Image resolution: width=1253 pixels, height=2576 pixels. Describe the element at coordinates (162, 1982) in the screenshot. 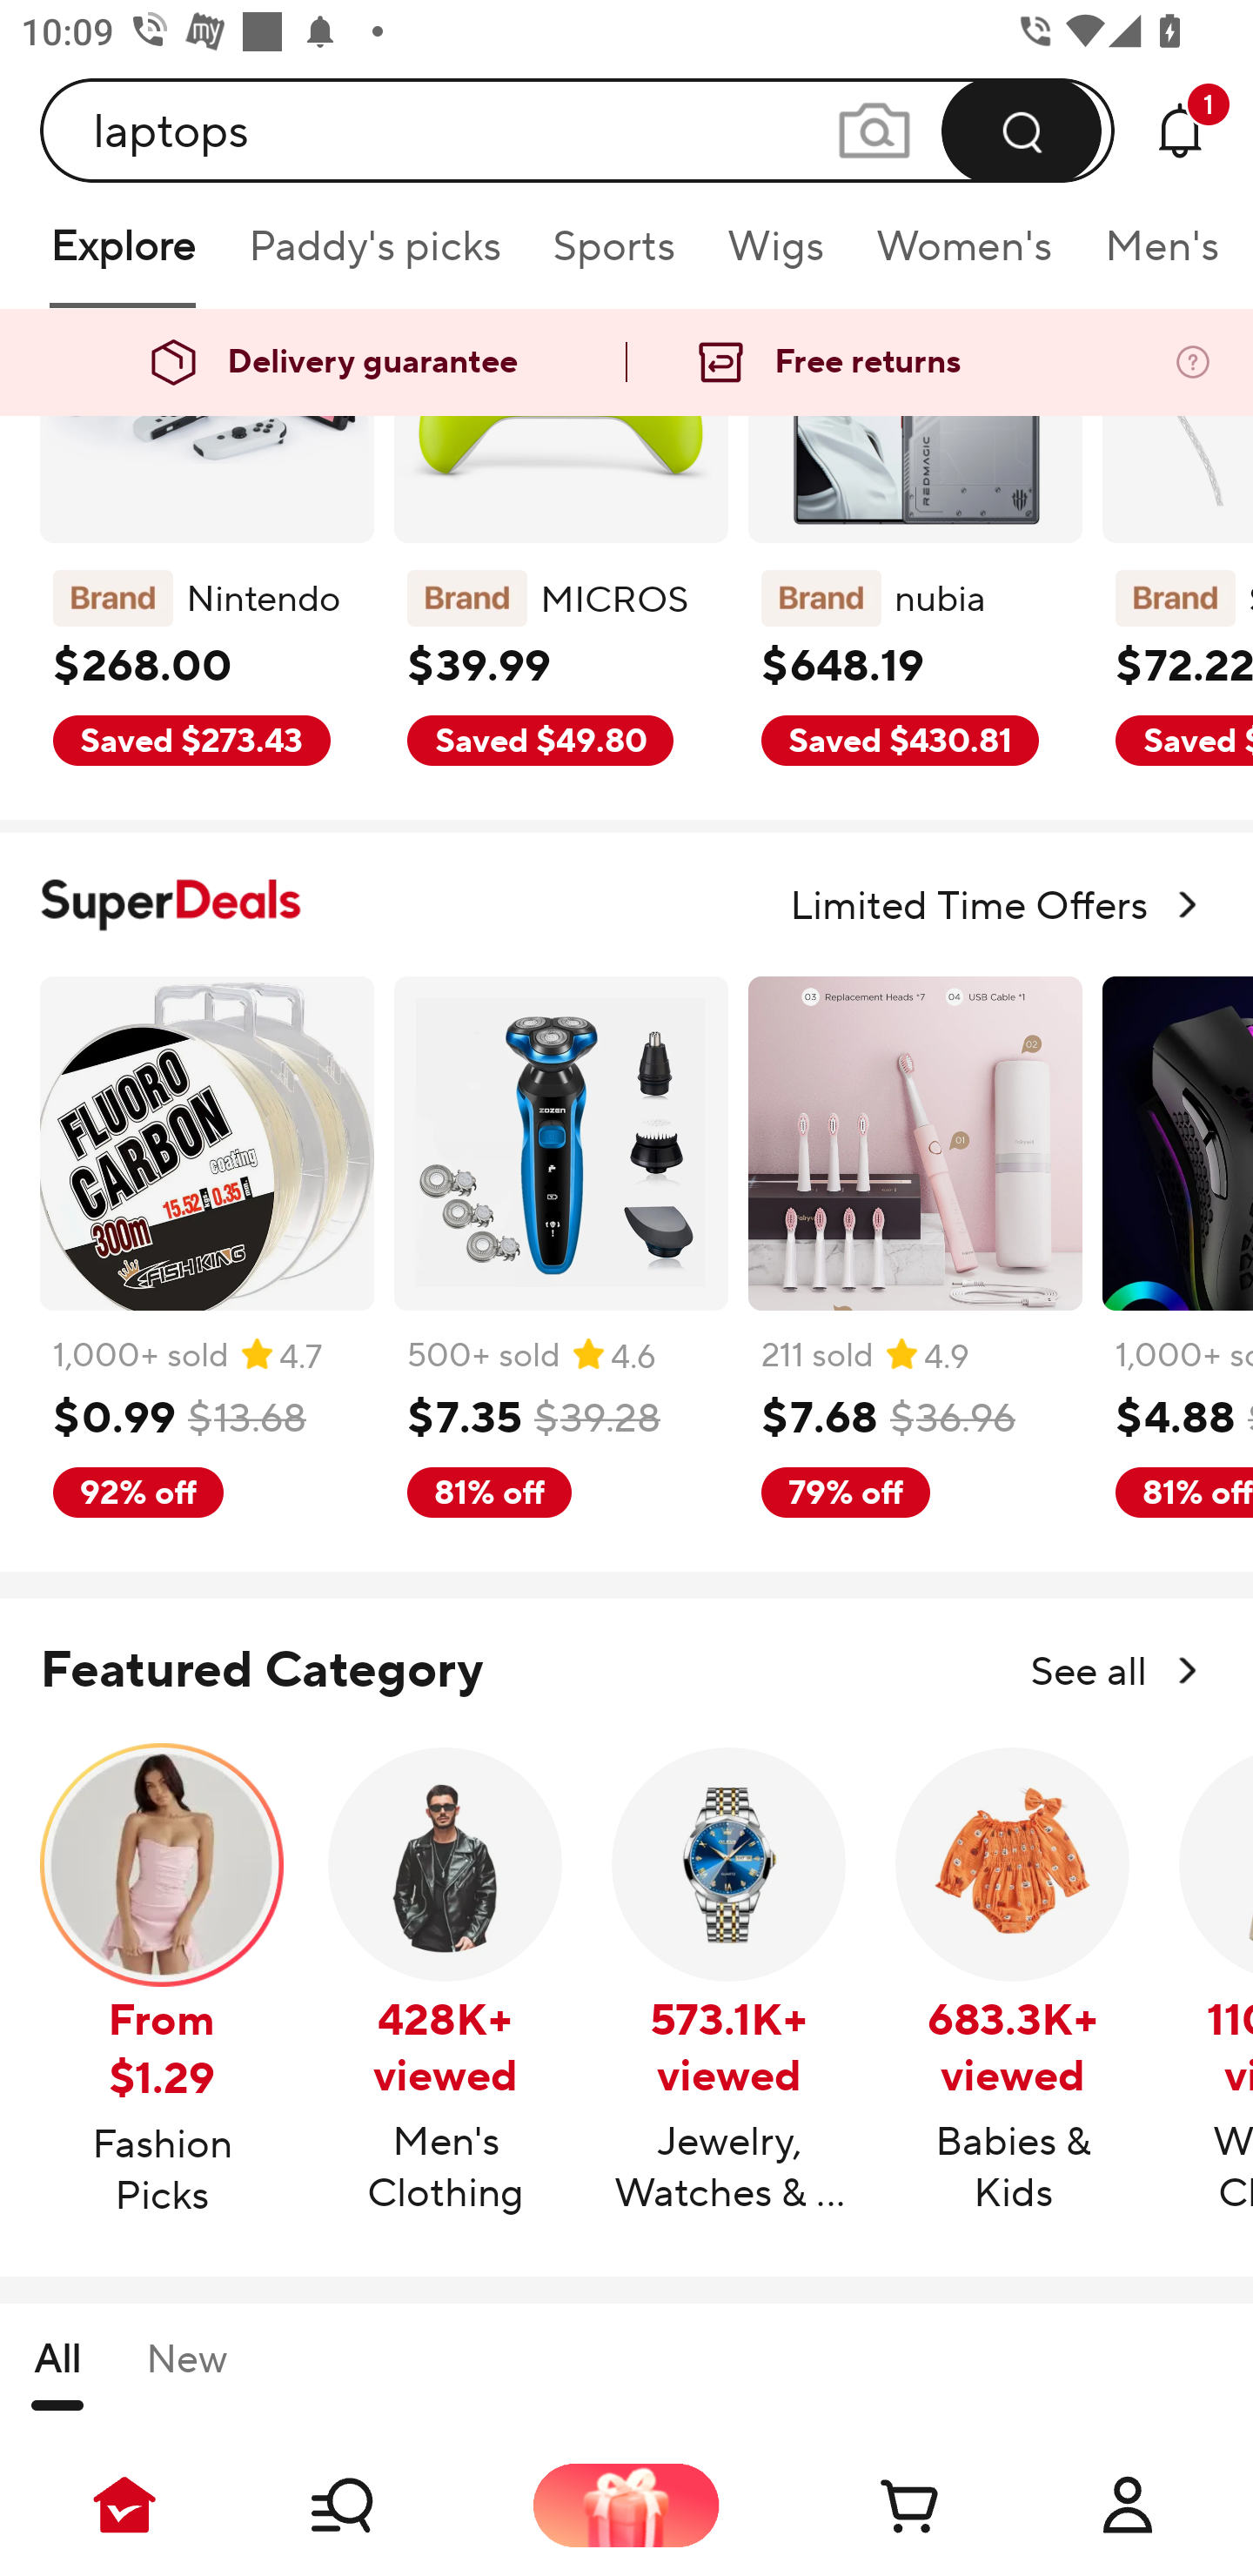

I see `From $1.29 Fashion Picks` at that location.